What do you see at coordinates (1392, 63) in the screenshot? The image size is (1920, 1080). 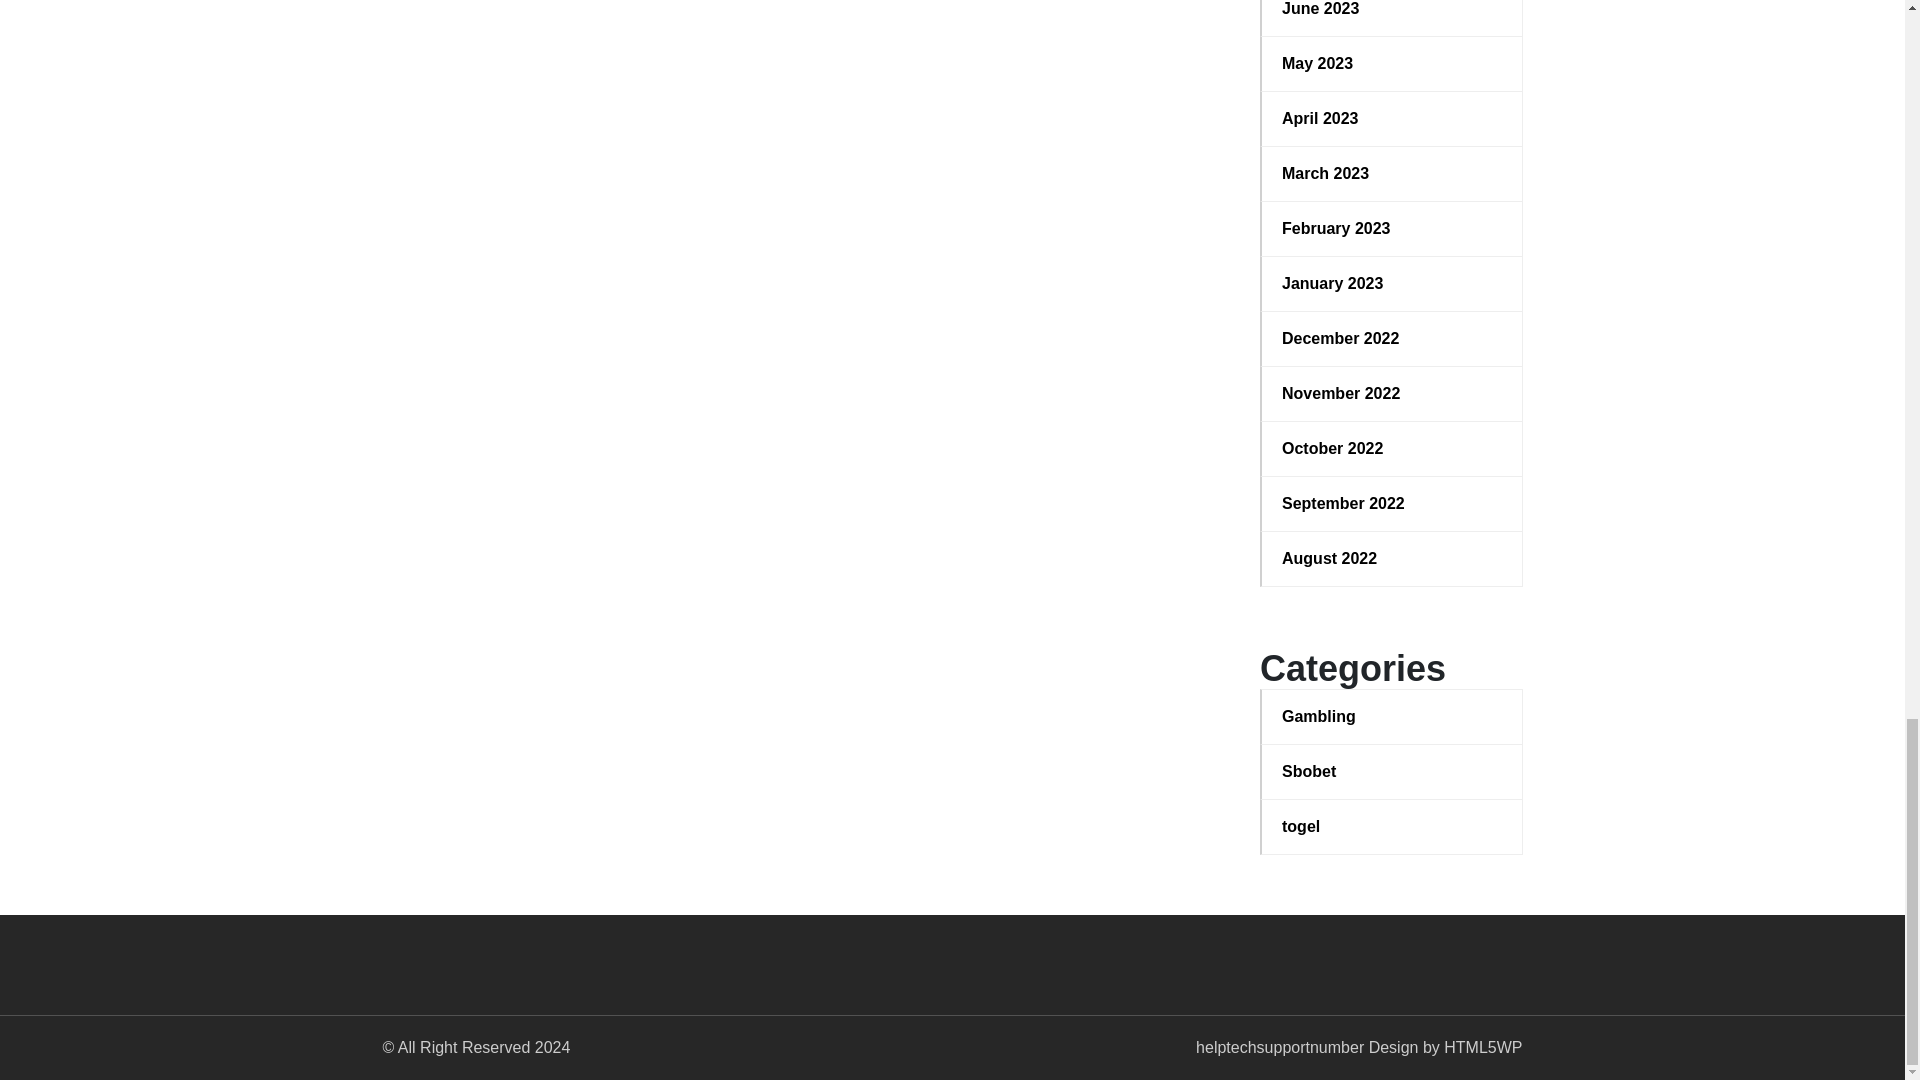 I see `May 2023` at bounding box center [1392, 63].